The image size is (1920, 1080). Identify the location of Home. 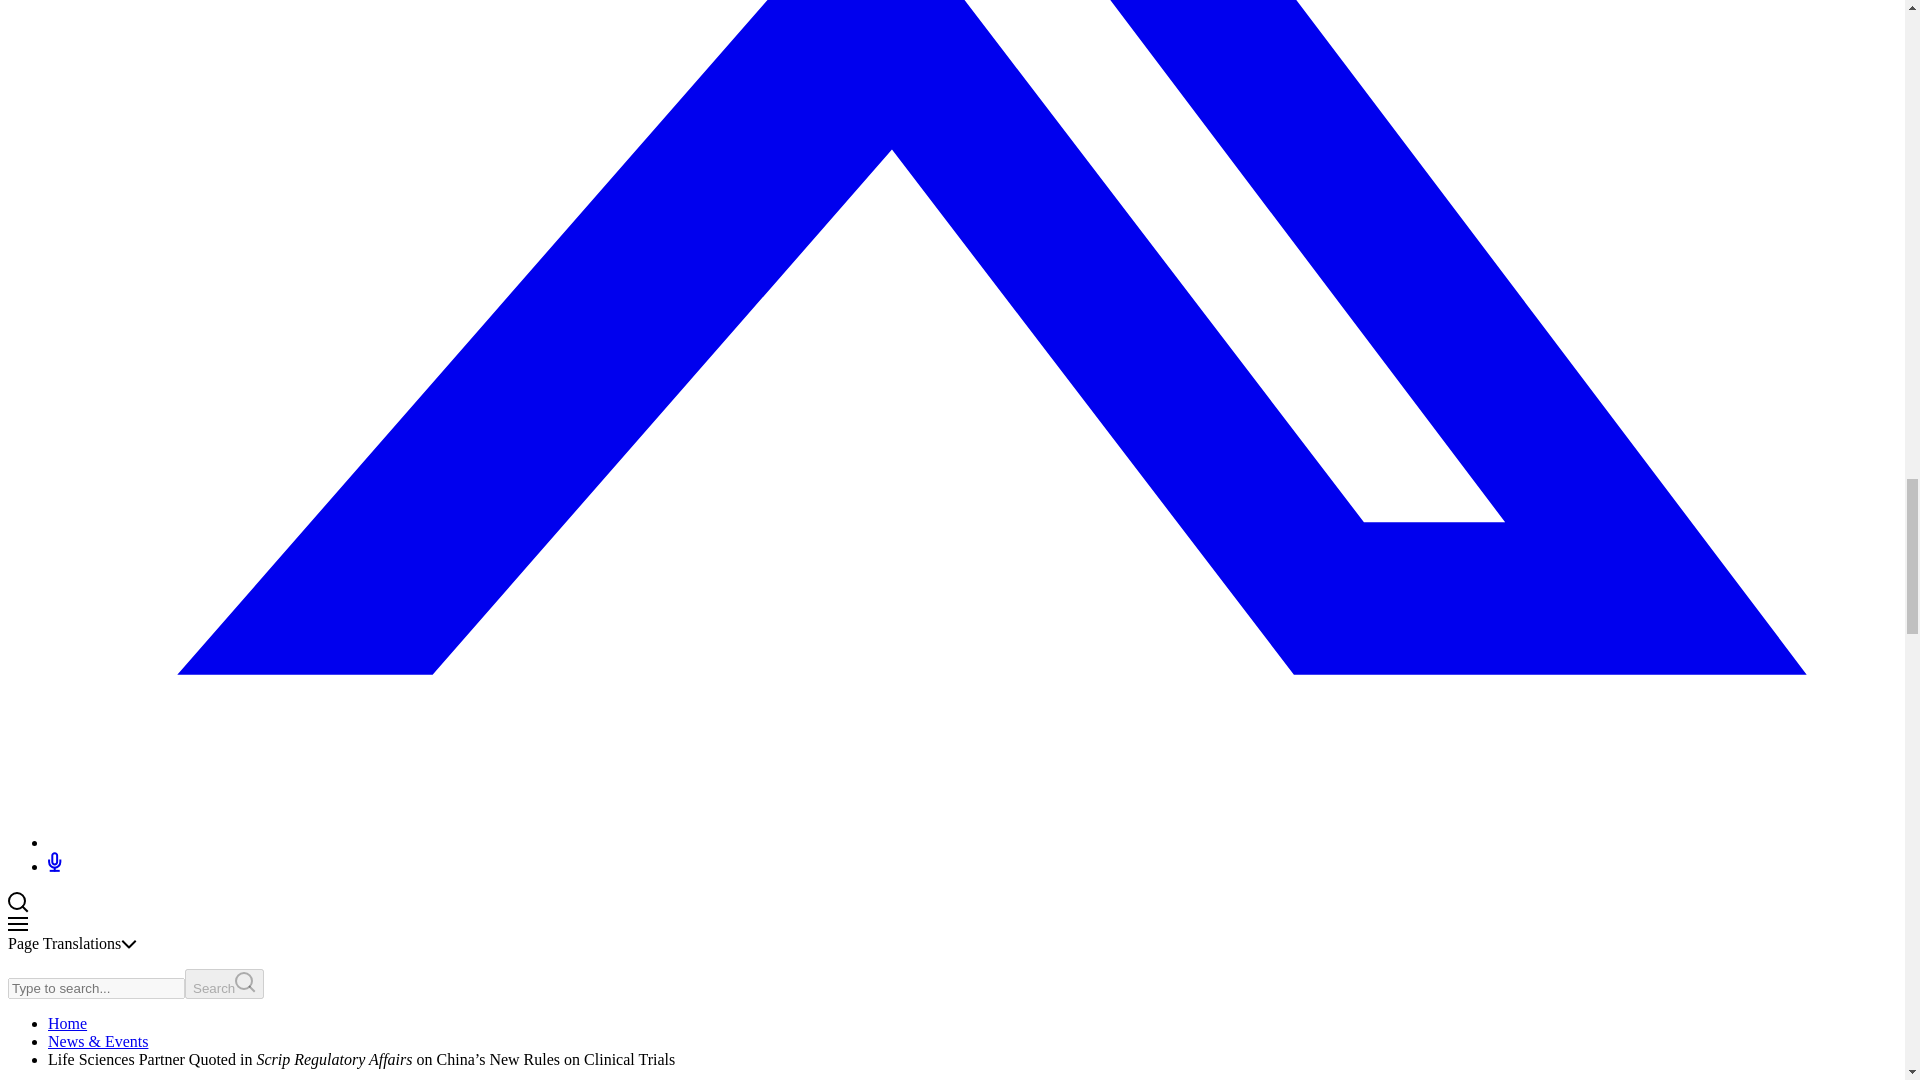
(67, 1024).